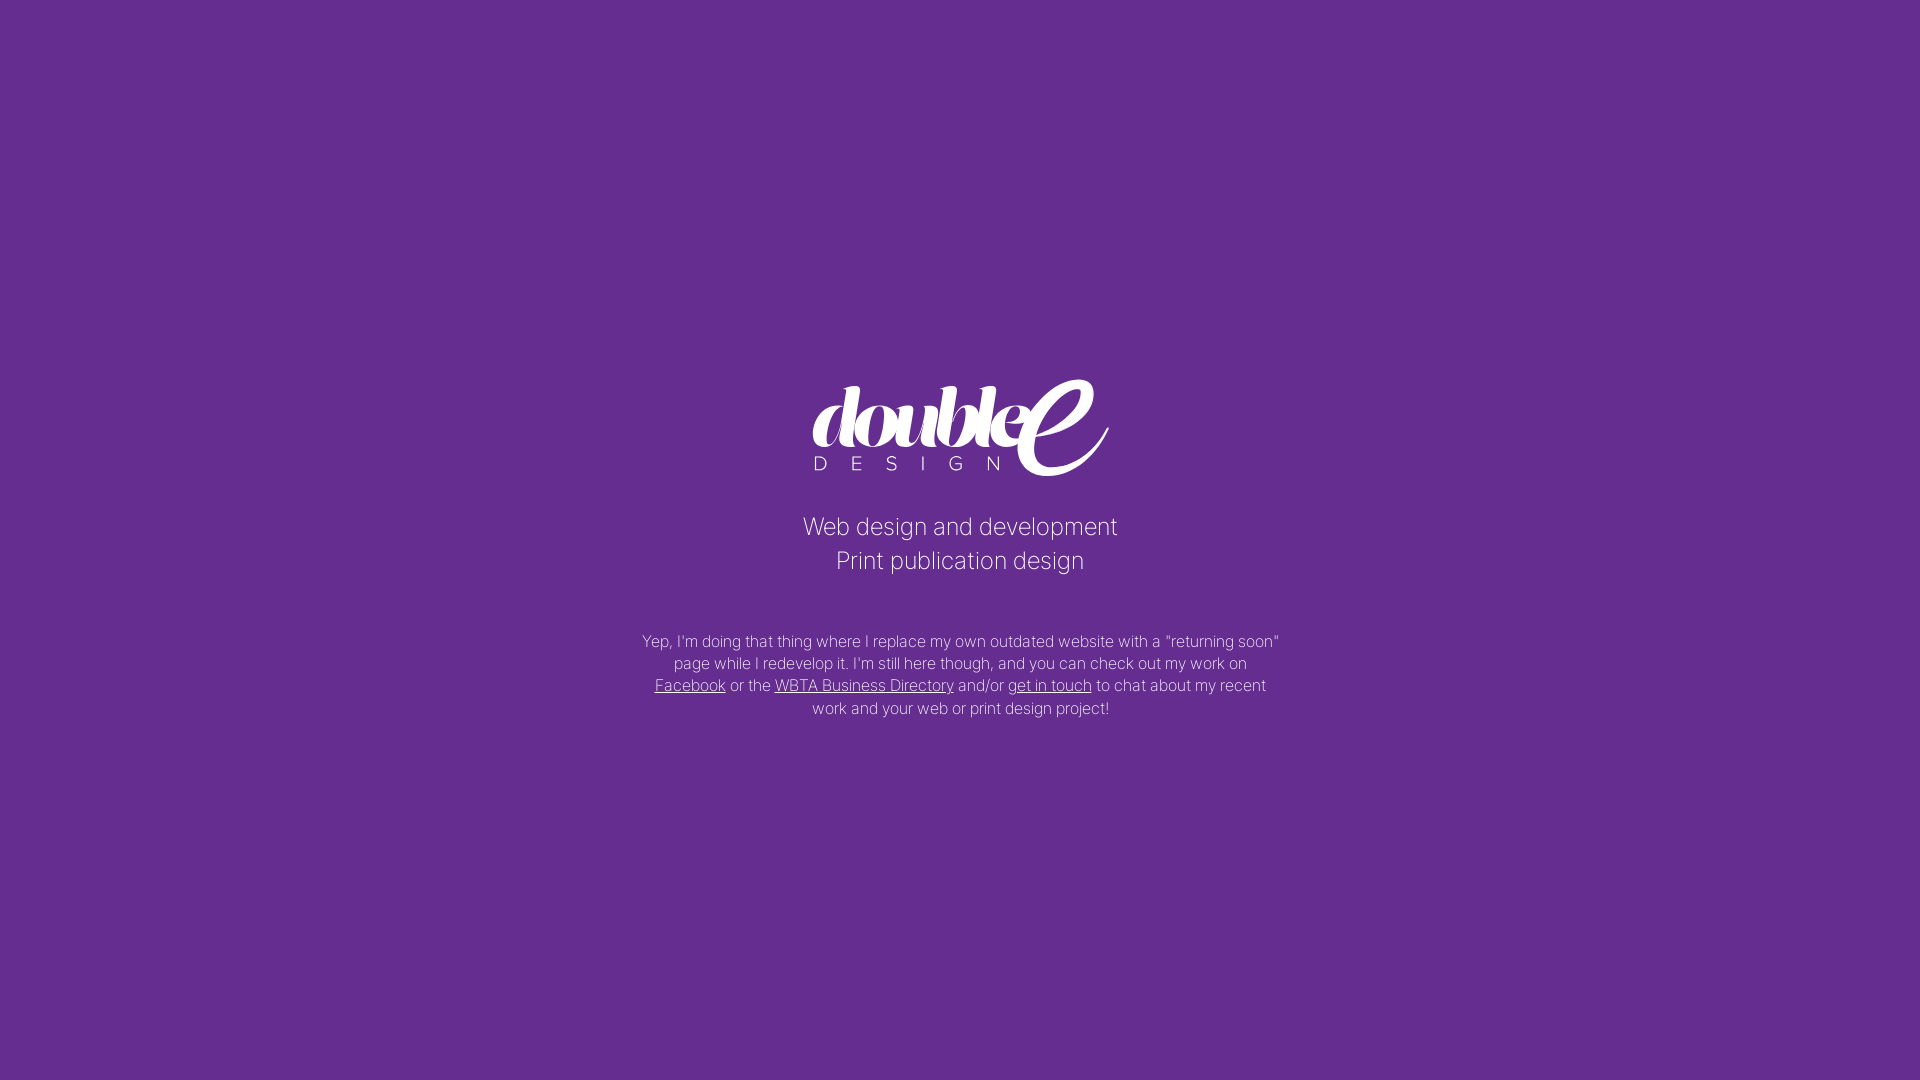 The width and height of the screenshot is (1920, 1080). I want to click on get in touch, so click(1050, 685).